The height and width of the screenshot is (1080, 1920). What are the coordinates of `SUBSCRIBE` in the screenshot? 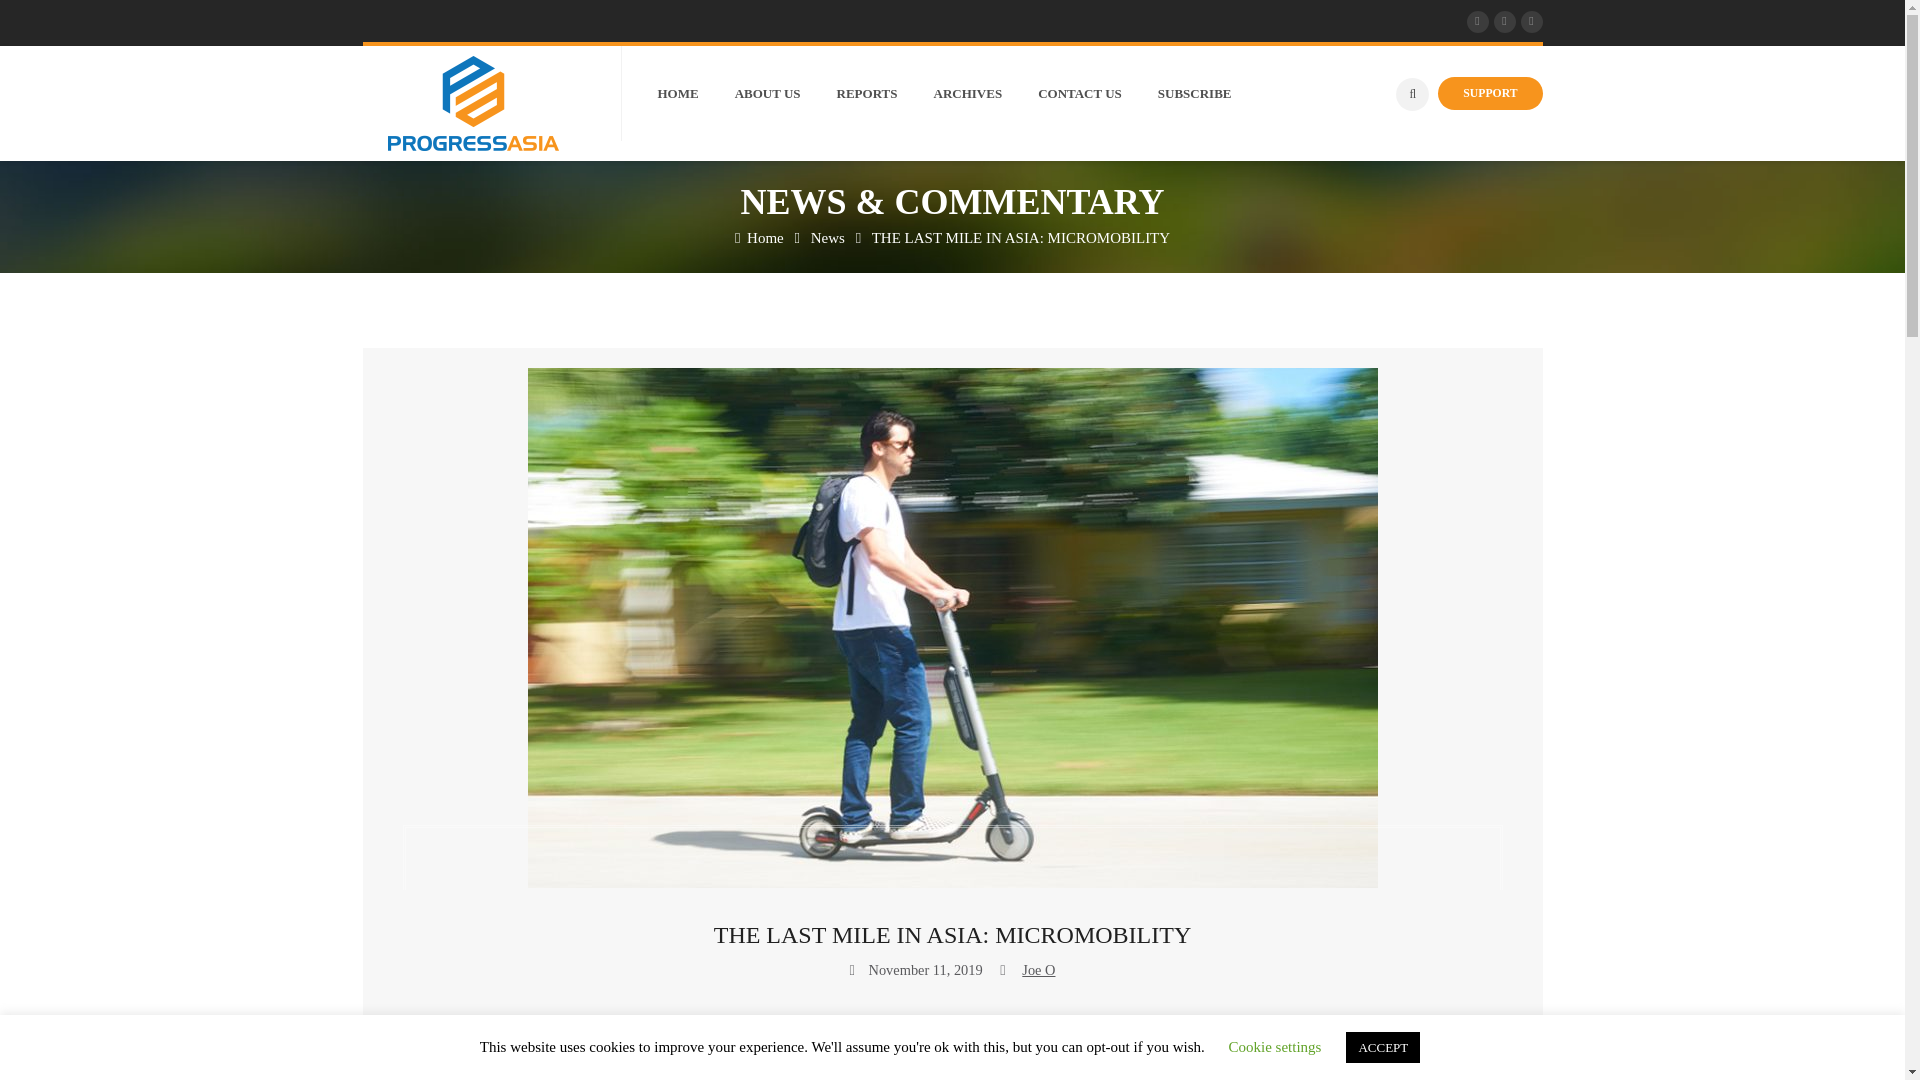 It's located at (1212, 94).